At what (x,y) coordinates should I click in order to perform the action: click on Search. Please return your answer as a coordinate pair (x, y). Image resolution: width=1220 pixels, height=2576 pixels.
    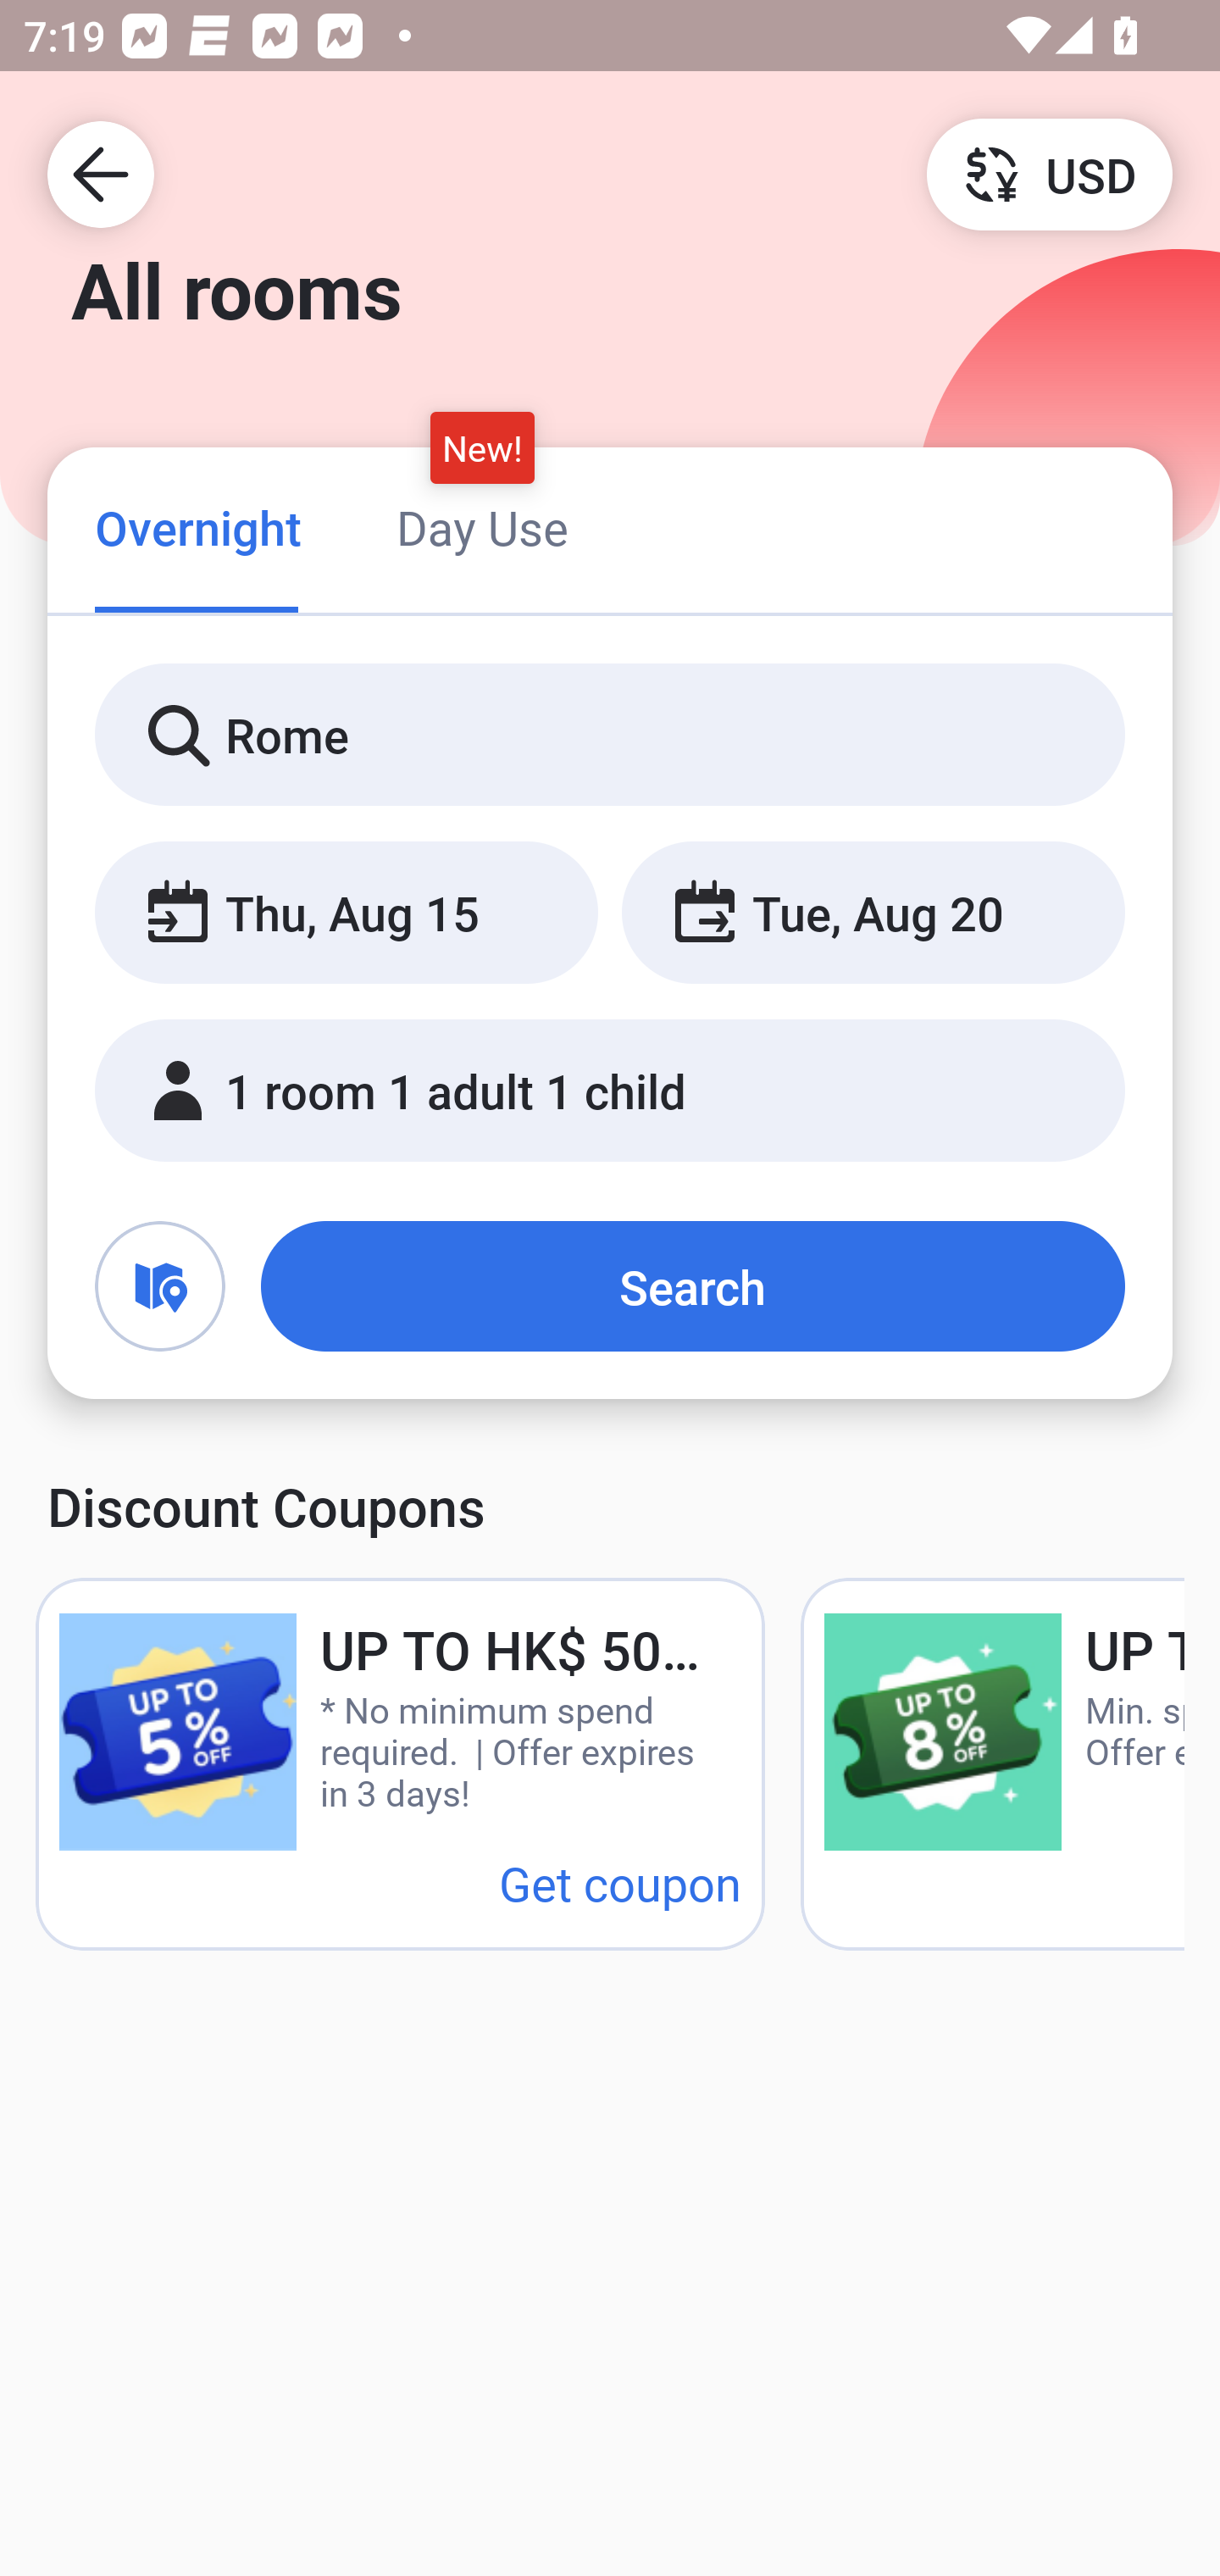
    Looking at the image, I should click on (693, 1286).